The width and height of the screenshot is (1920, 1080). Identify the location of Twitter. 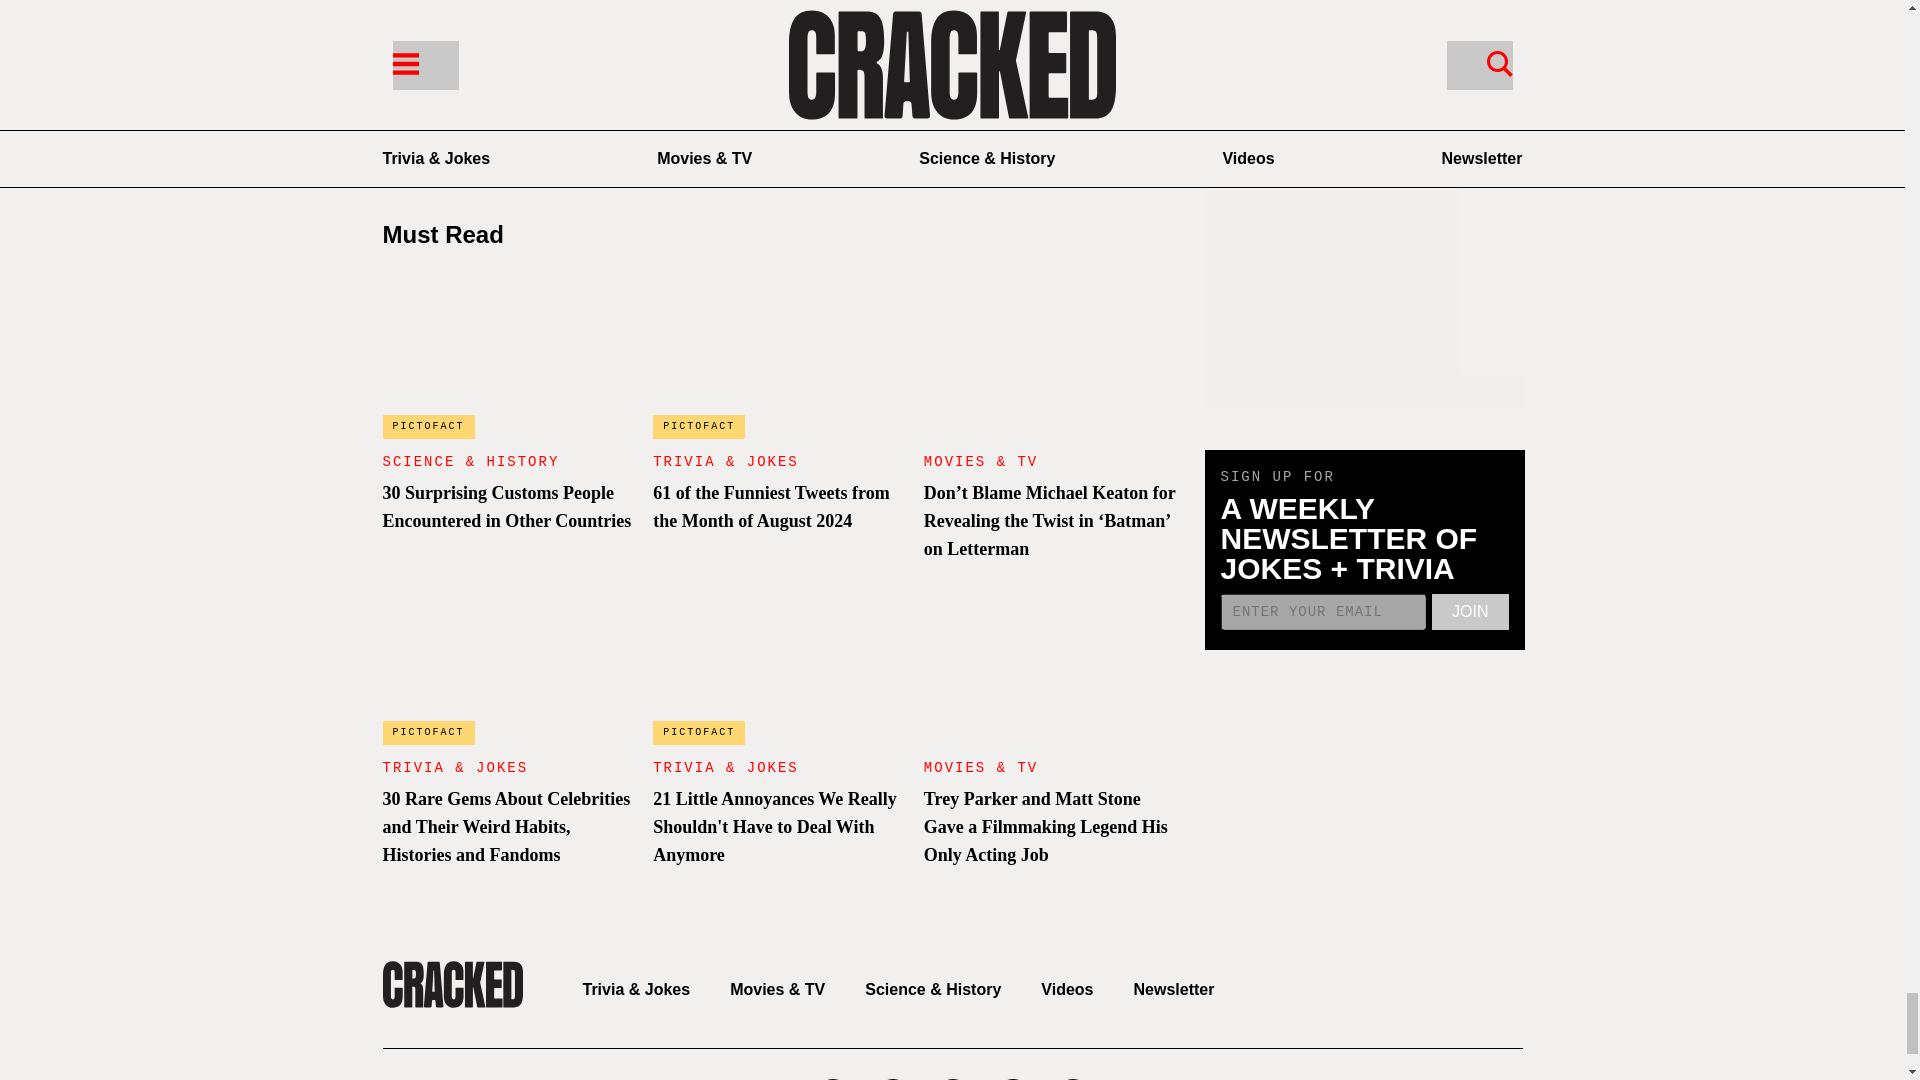
(620, 84).